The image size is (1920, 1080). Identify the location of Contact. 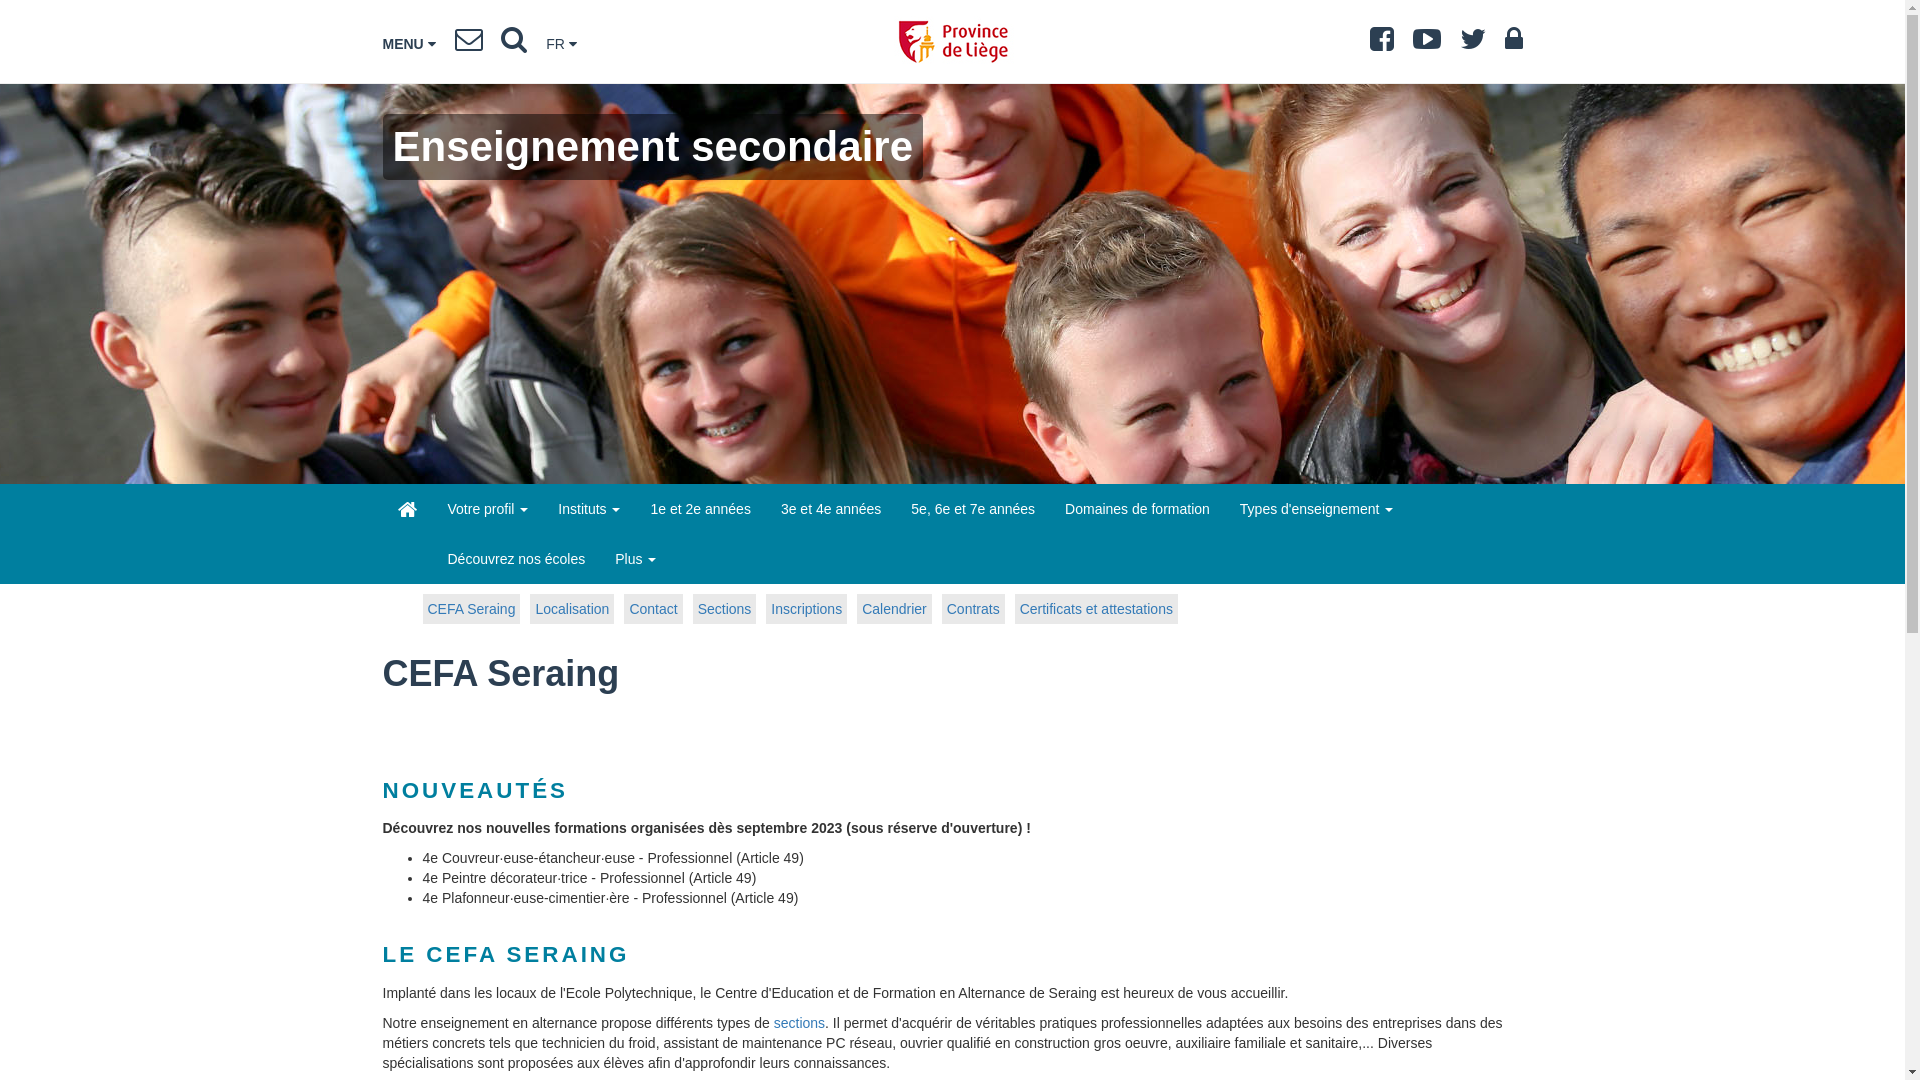
(469, 44).